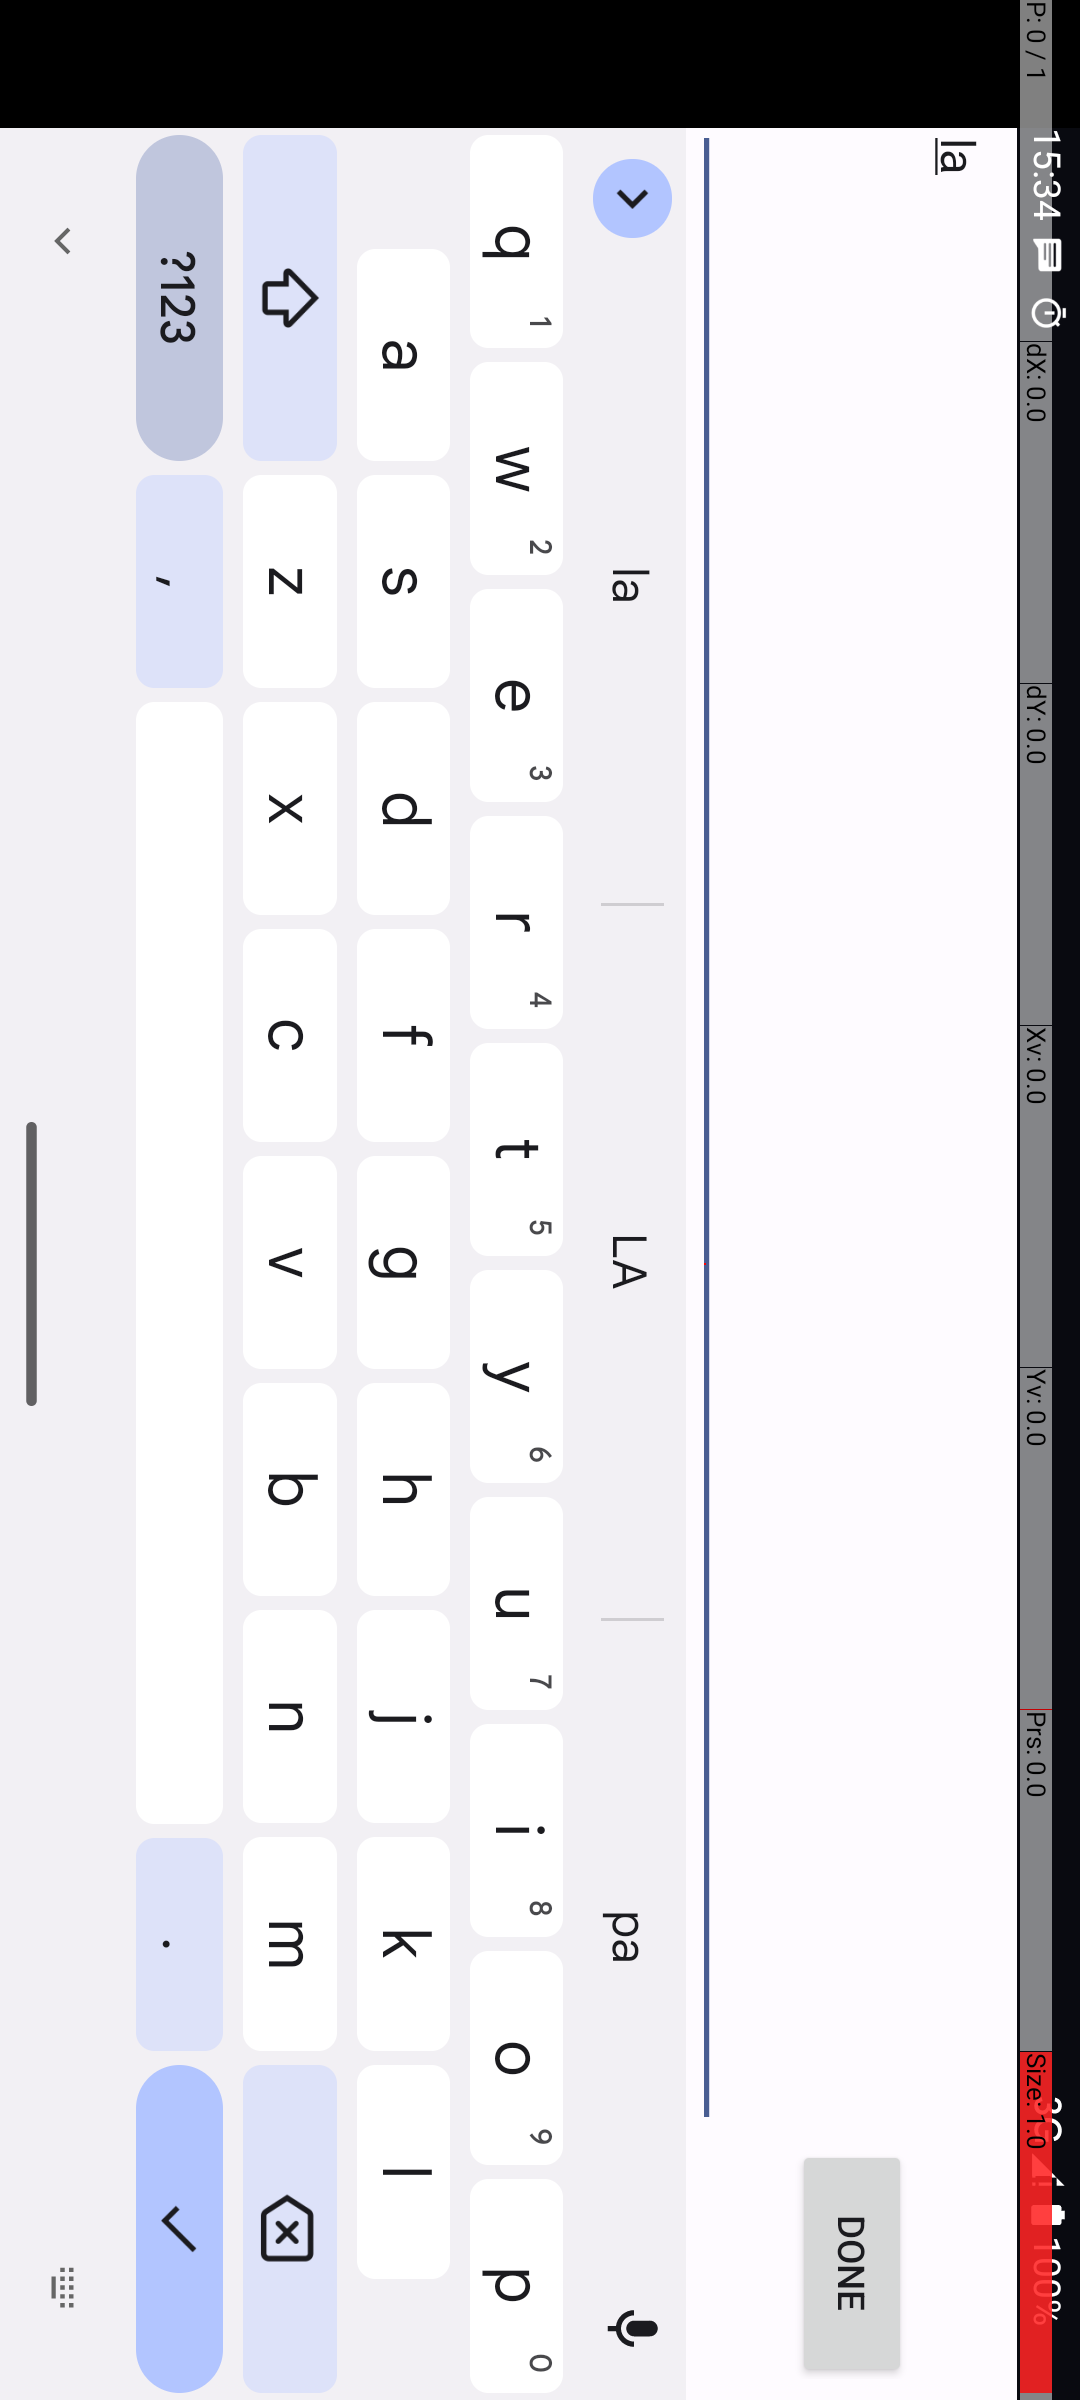 The width and height of the screenshot is (1080, 2400). I want to click on DONE, so click(2264, 228).